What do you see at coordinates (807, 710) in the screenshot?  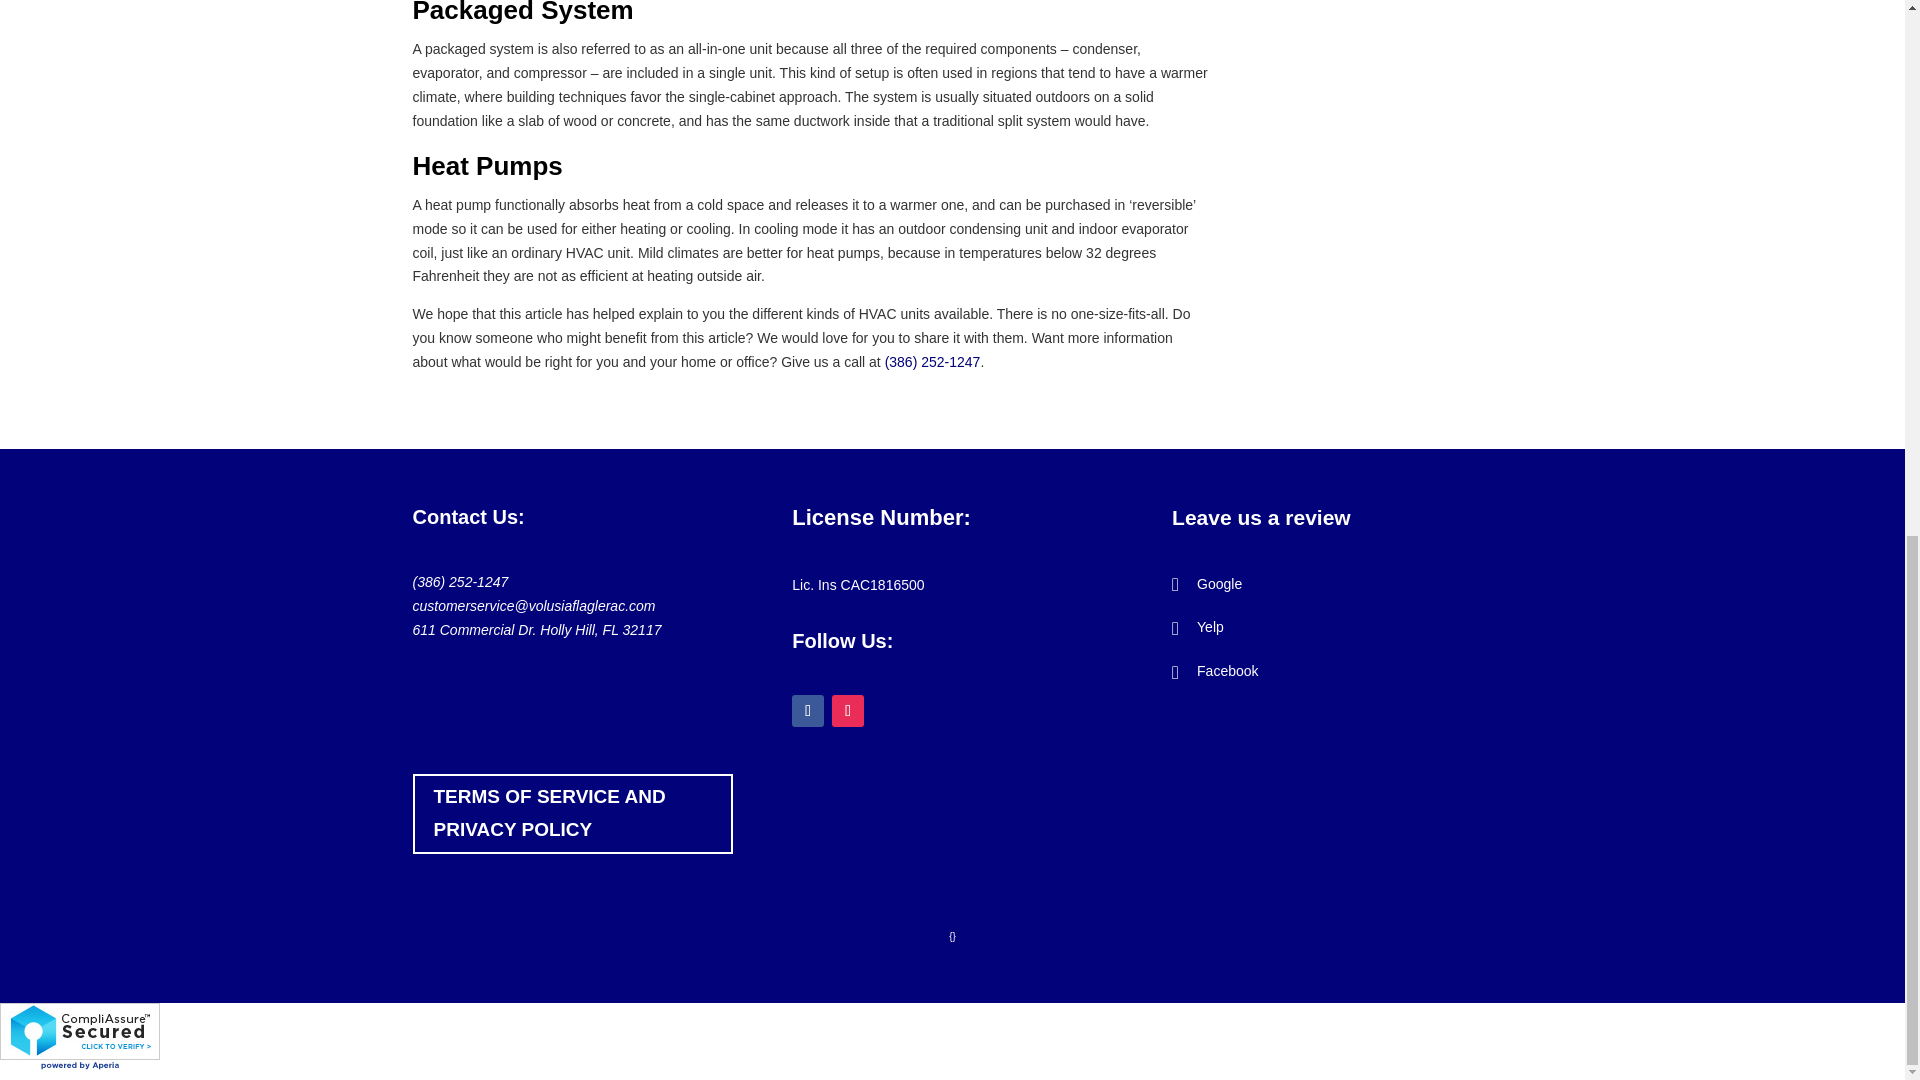 I see `Follow on Facebook` at bounding box center [807, 710].